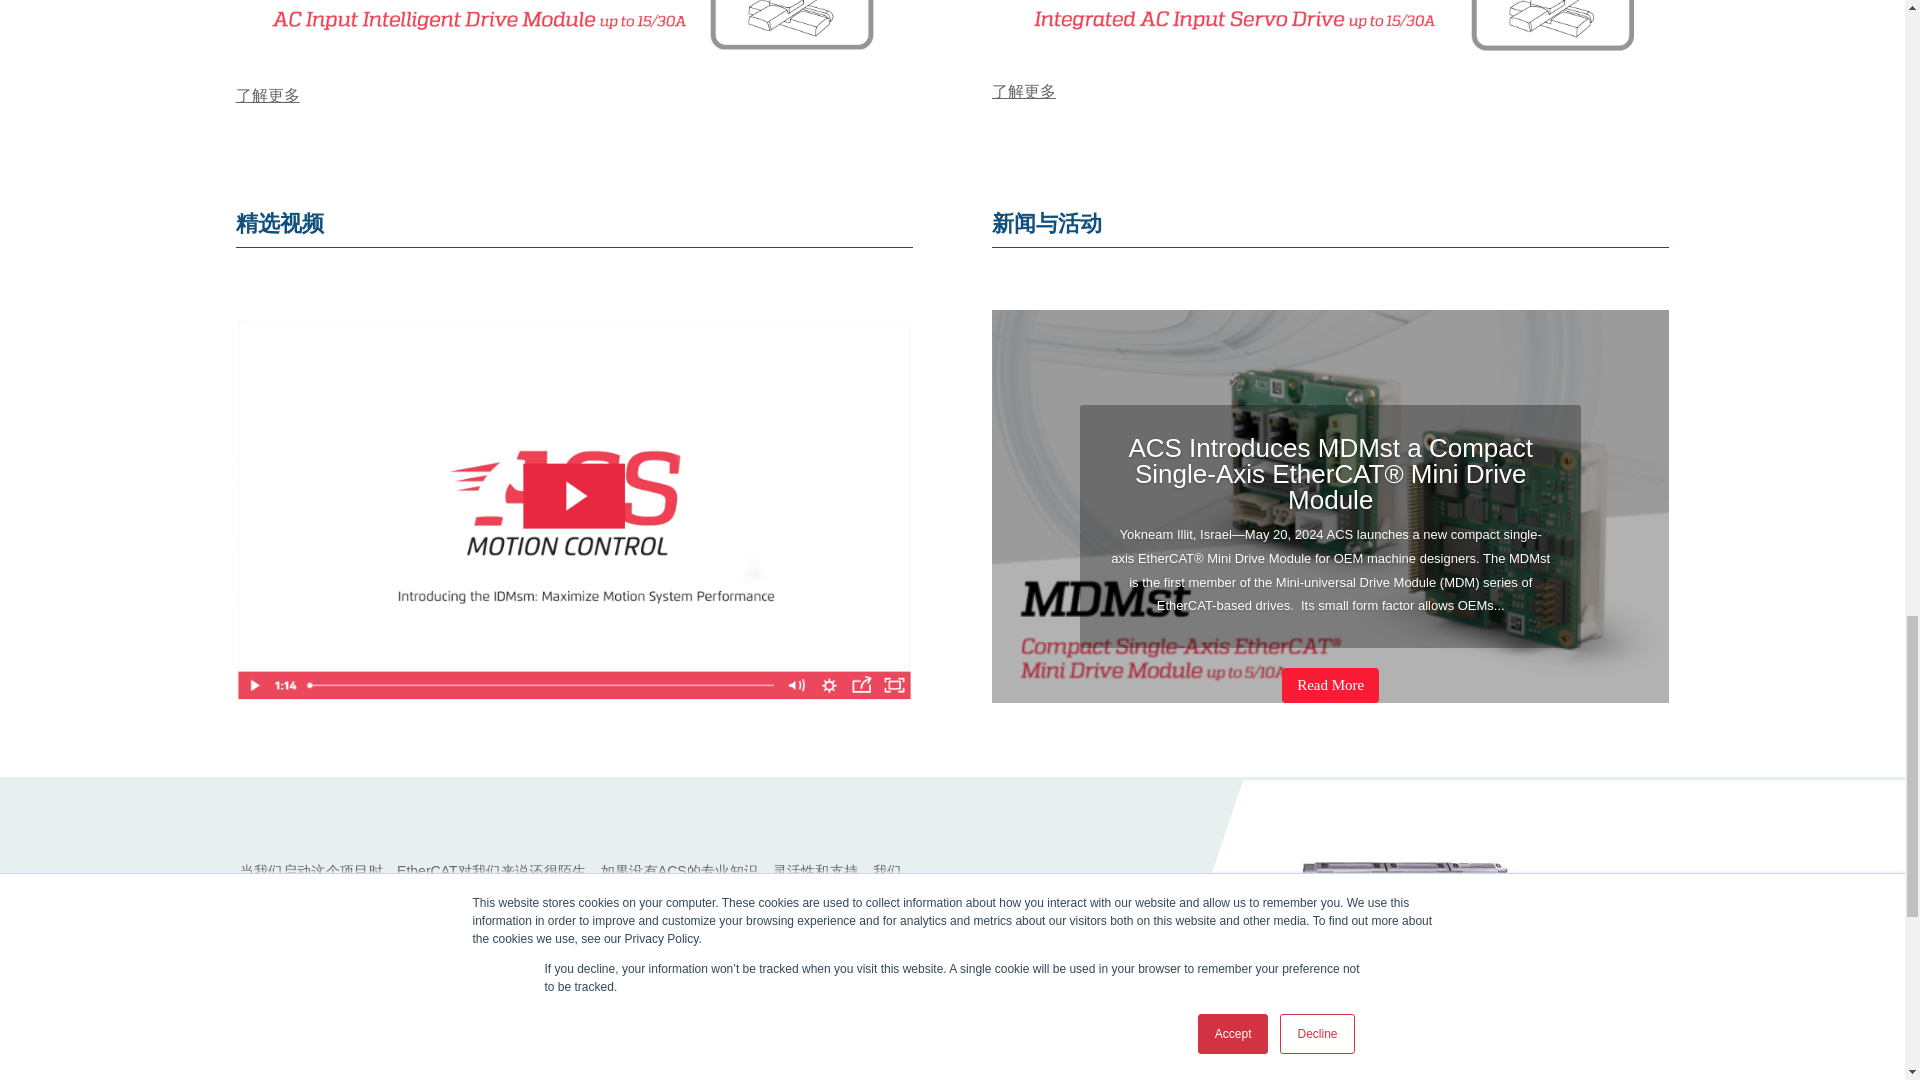 This screenshot has width=1920, height=1080. What do you see at coordinates (574, 36) in the screenshot?
I see `IDMdx-930x539-1-2a` at bounding box center [574, 36].